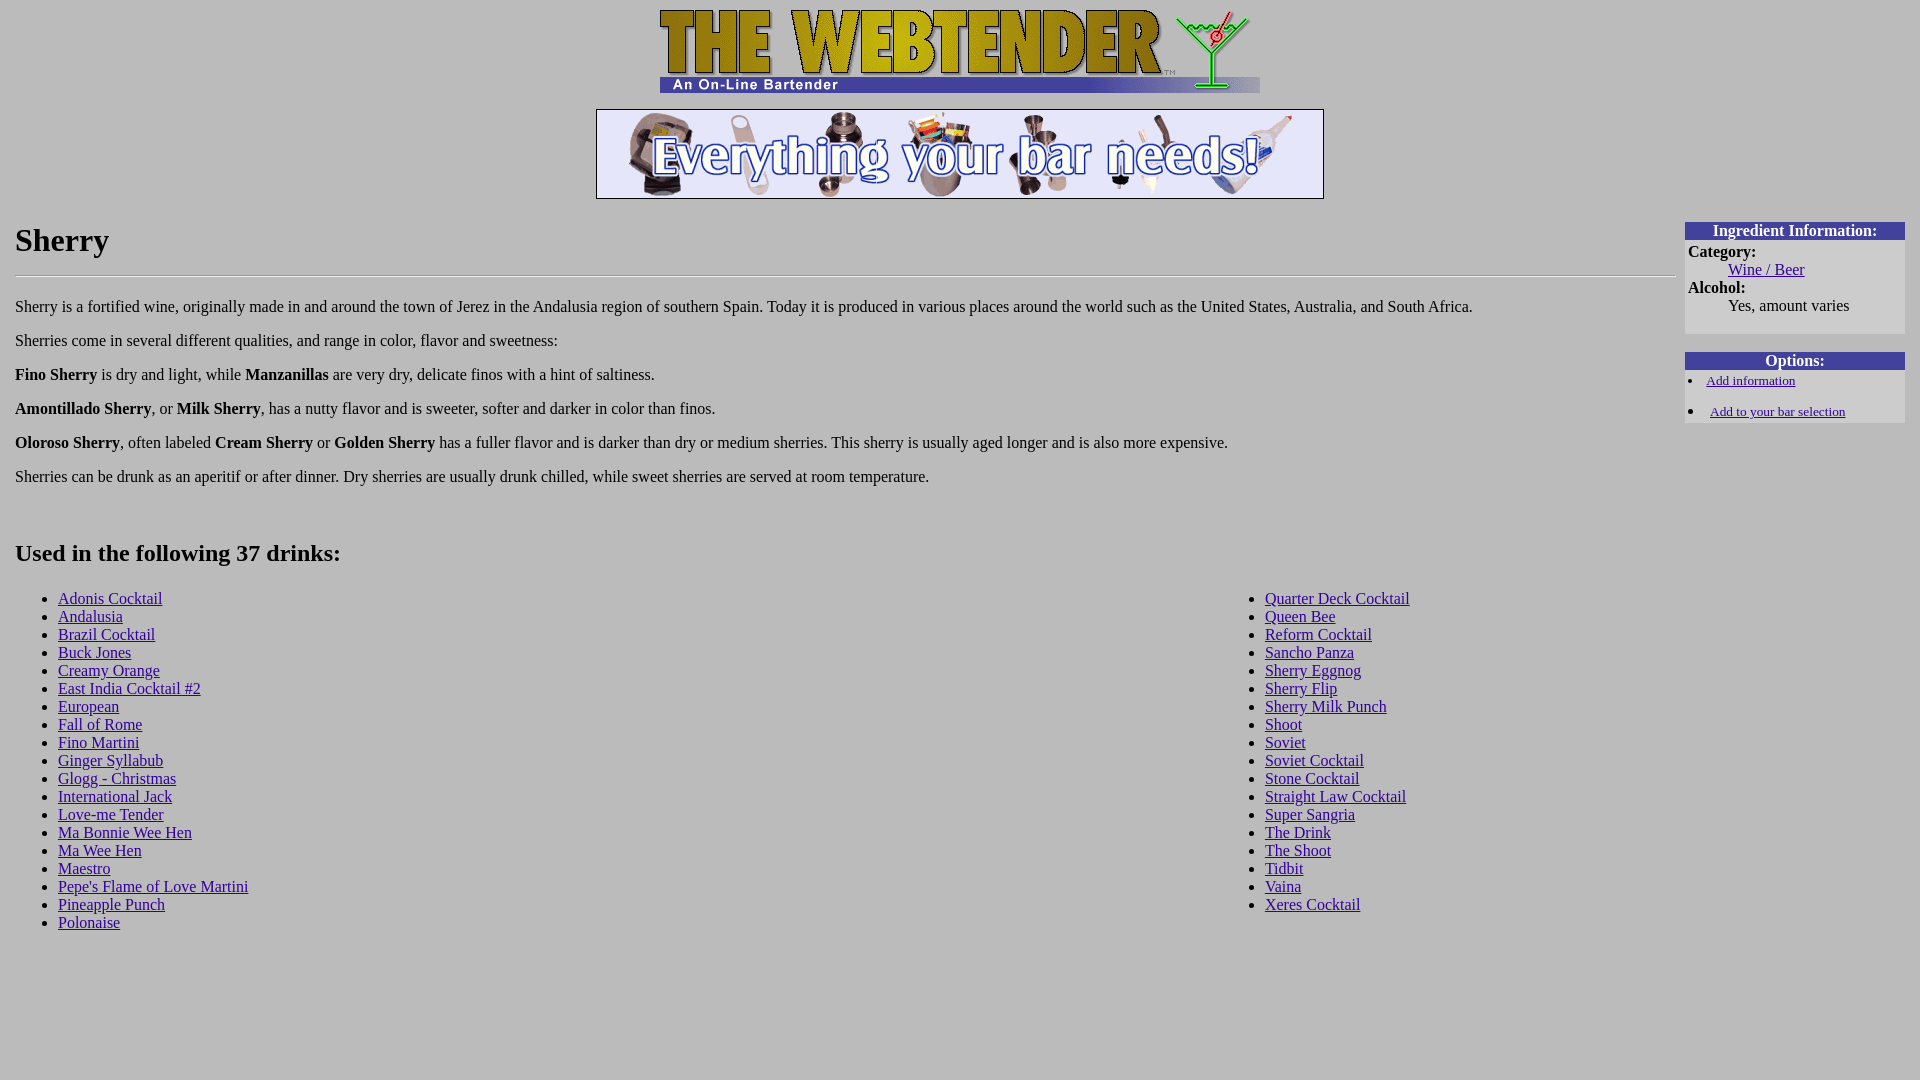  What do you see at coordinates (152, 886) in the screenshot?
I see `Pepe's Flame of Love Martini` at bounding box center [152, 886].